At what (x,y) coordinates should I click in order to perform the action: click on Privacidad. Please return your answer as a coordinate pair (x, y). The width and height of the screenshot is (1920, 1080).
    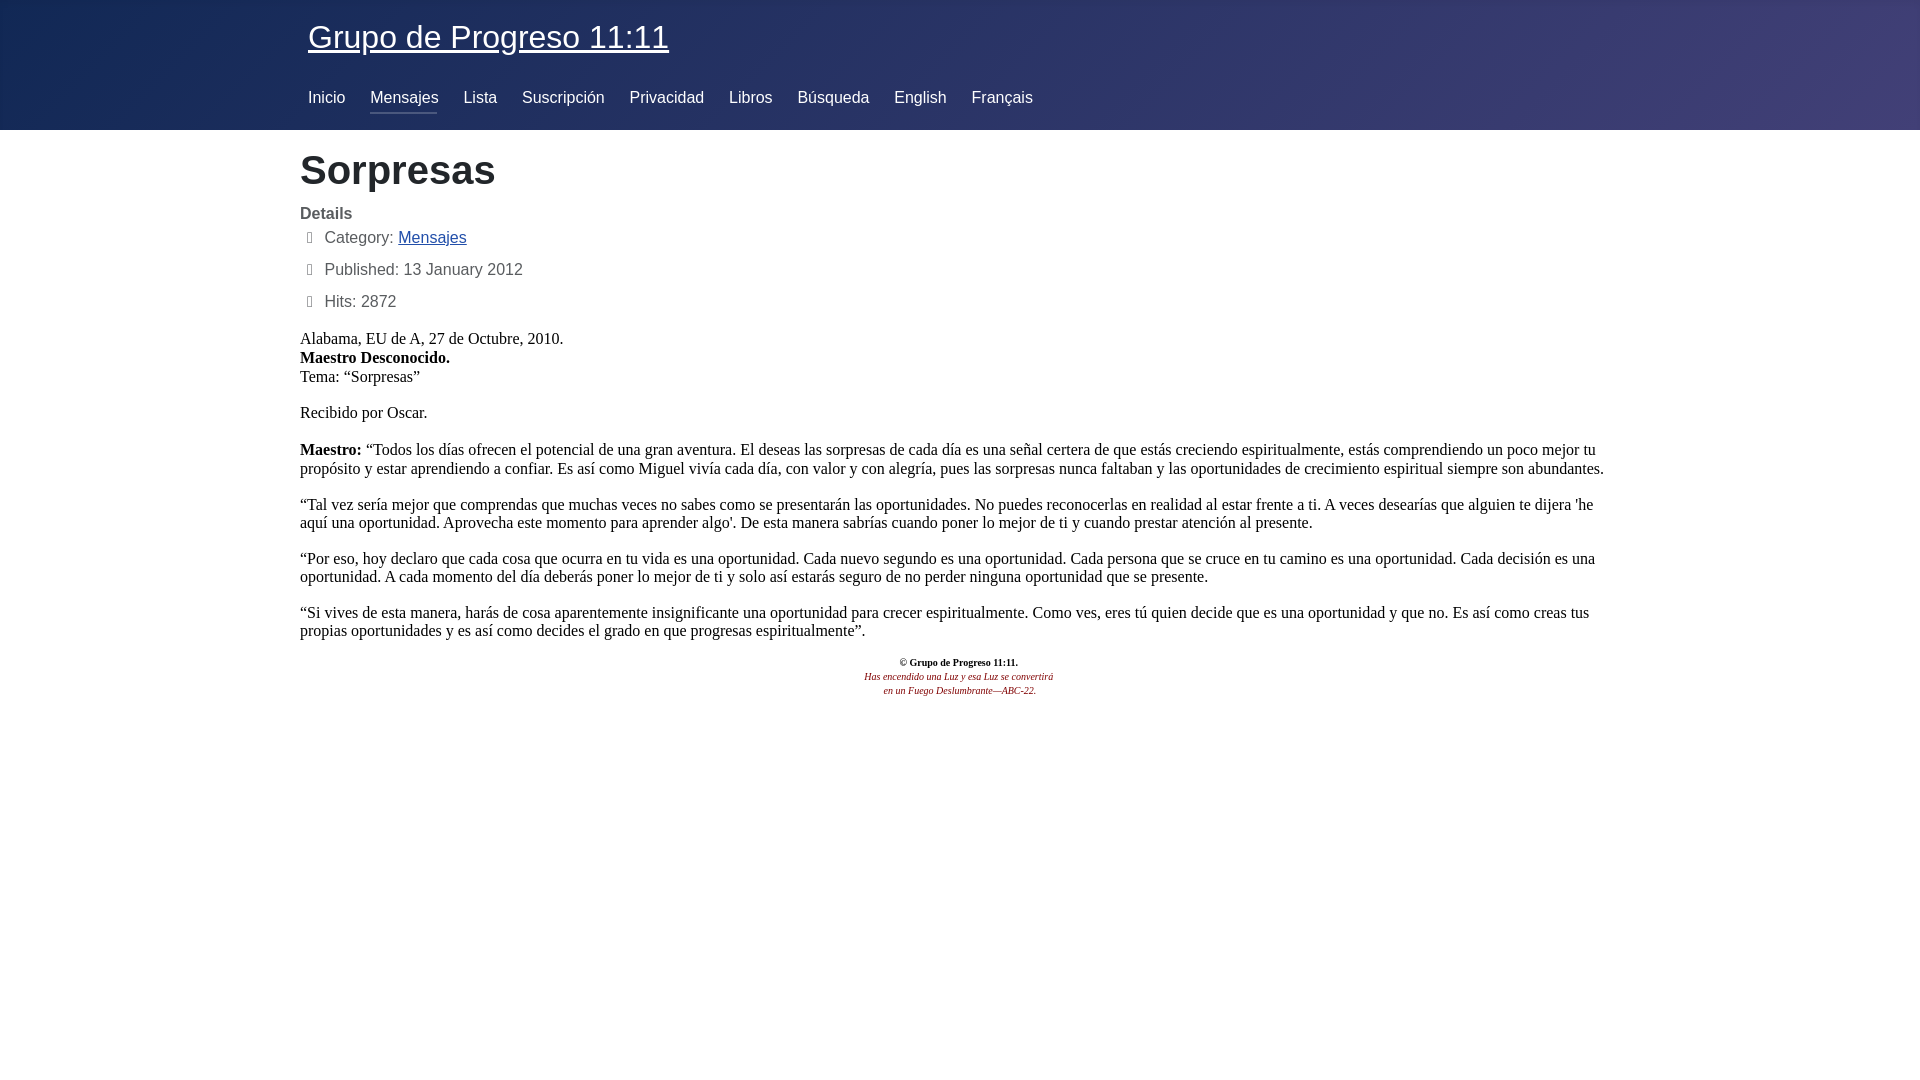
    Looking at the image, I should click on (668, 98).